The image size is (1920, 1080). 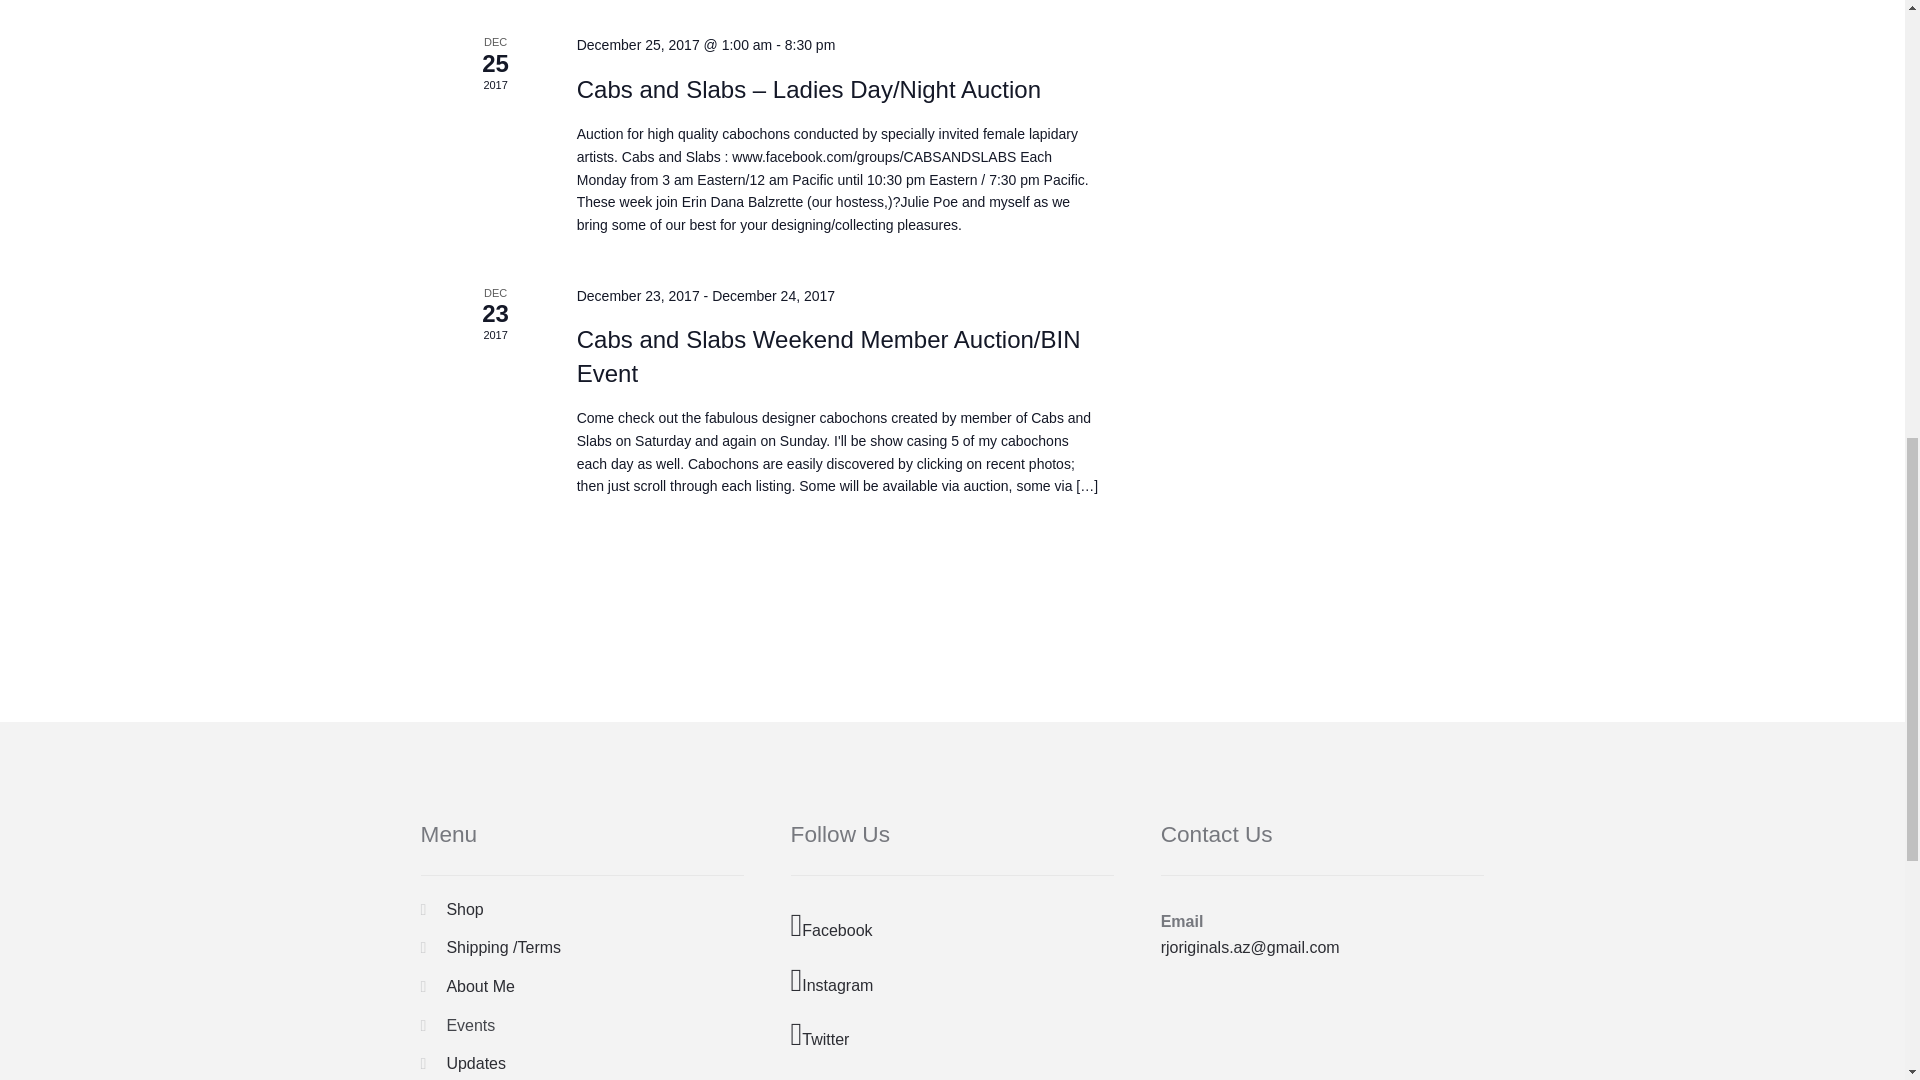 What do you see at coordinates (464, 909) in the screenshot?
I see `Shop` at bounding box center [464, 909].